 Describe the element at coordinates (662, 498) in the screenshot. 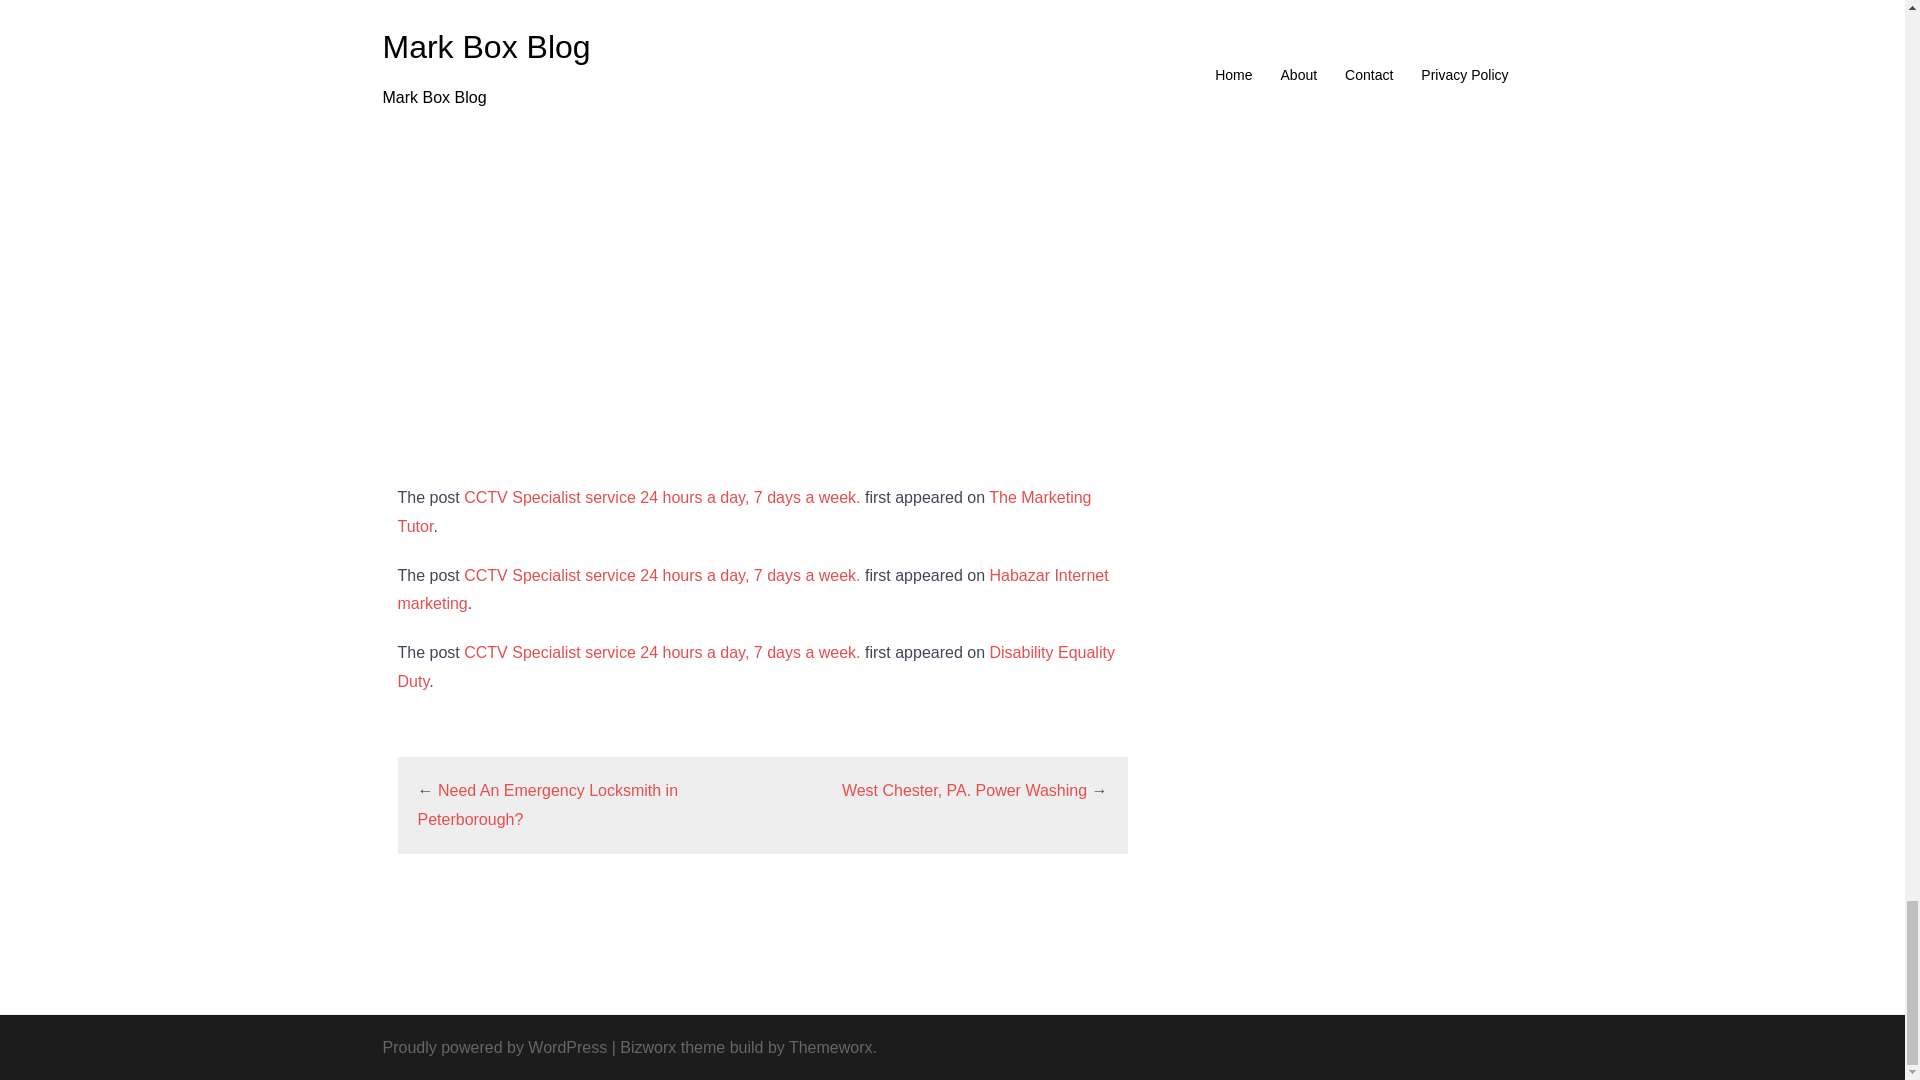

I see `CCTV Specialist service 24 hours a day, 7 days a week.` at that location.